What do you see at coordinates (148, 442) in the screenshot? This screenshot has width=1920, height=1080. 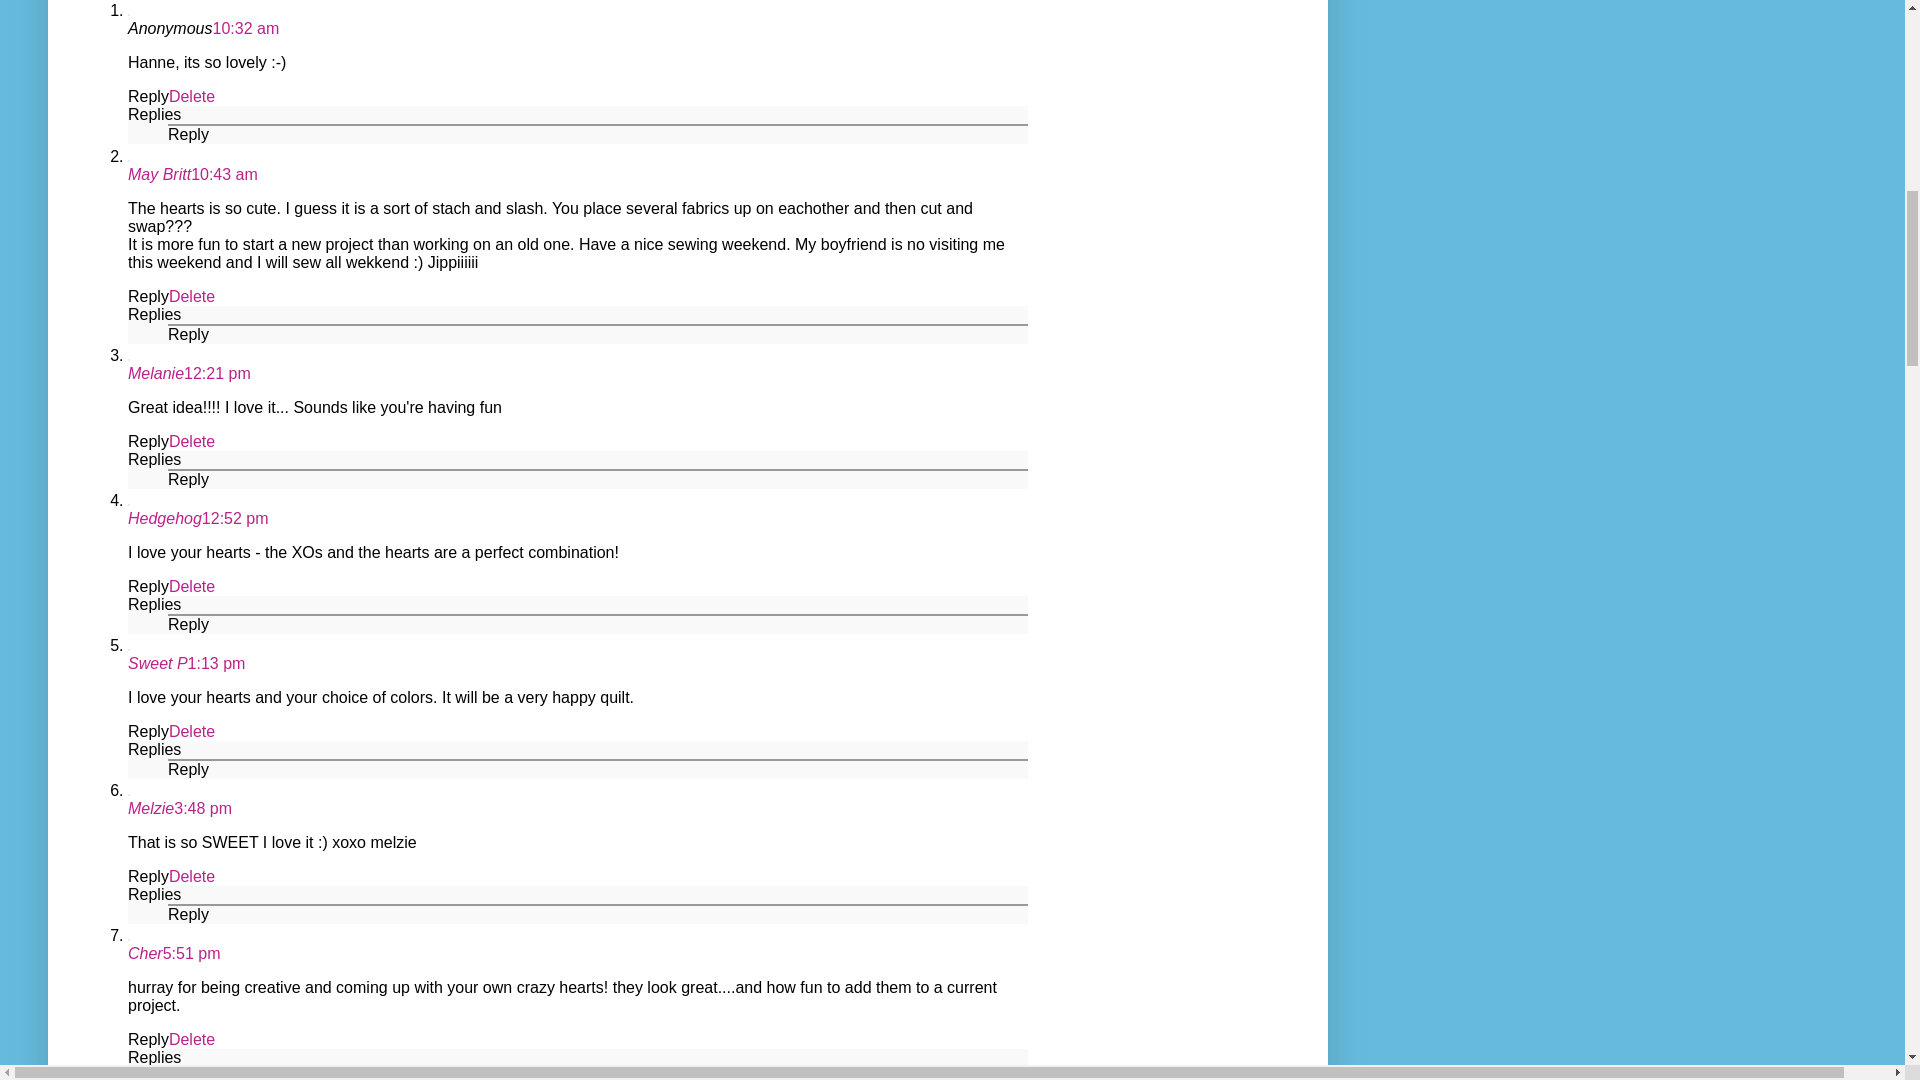 I see `Reply` at bounding box center [148, 442].